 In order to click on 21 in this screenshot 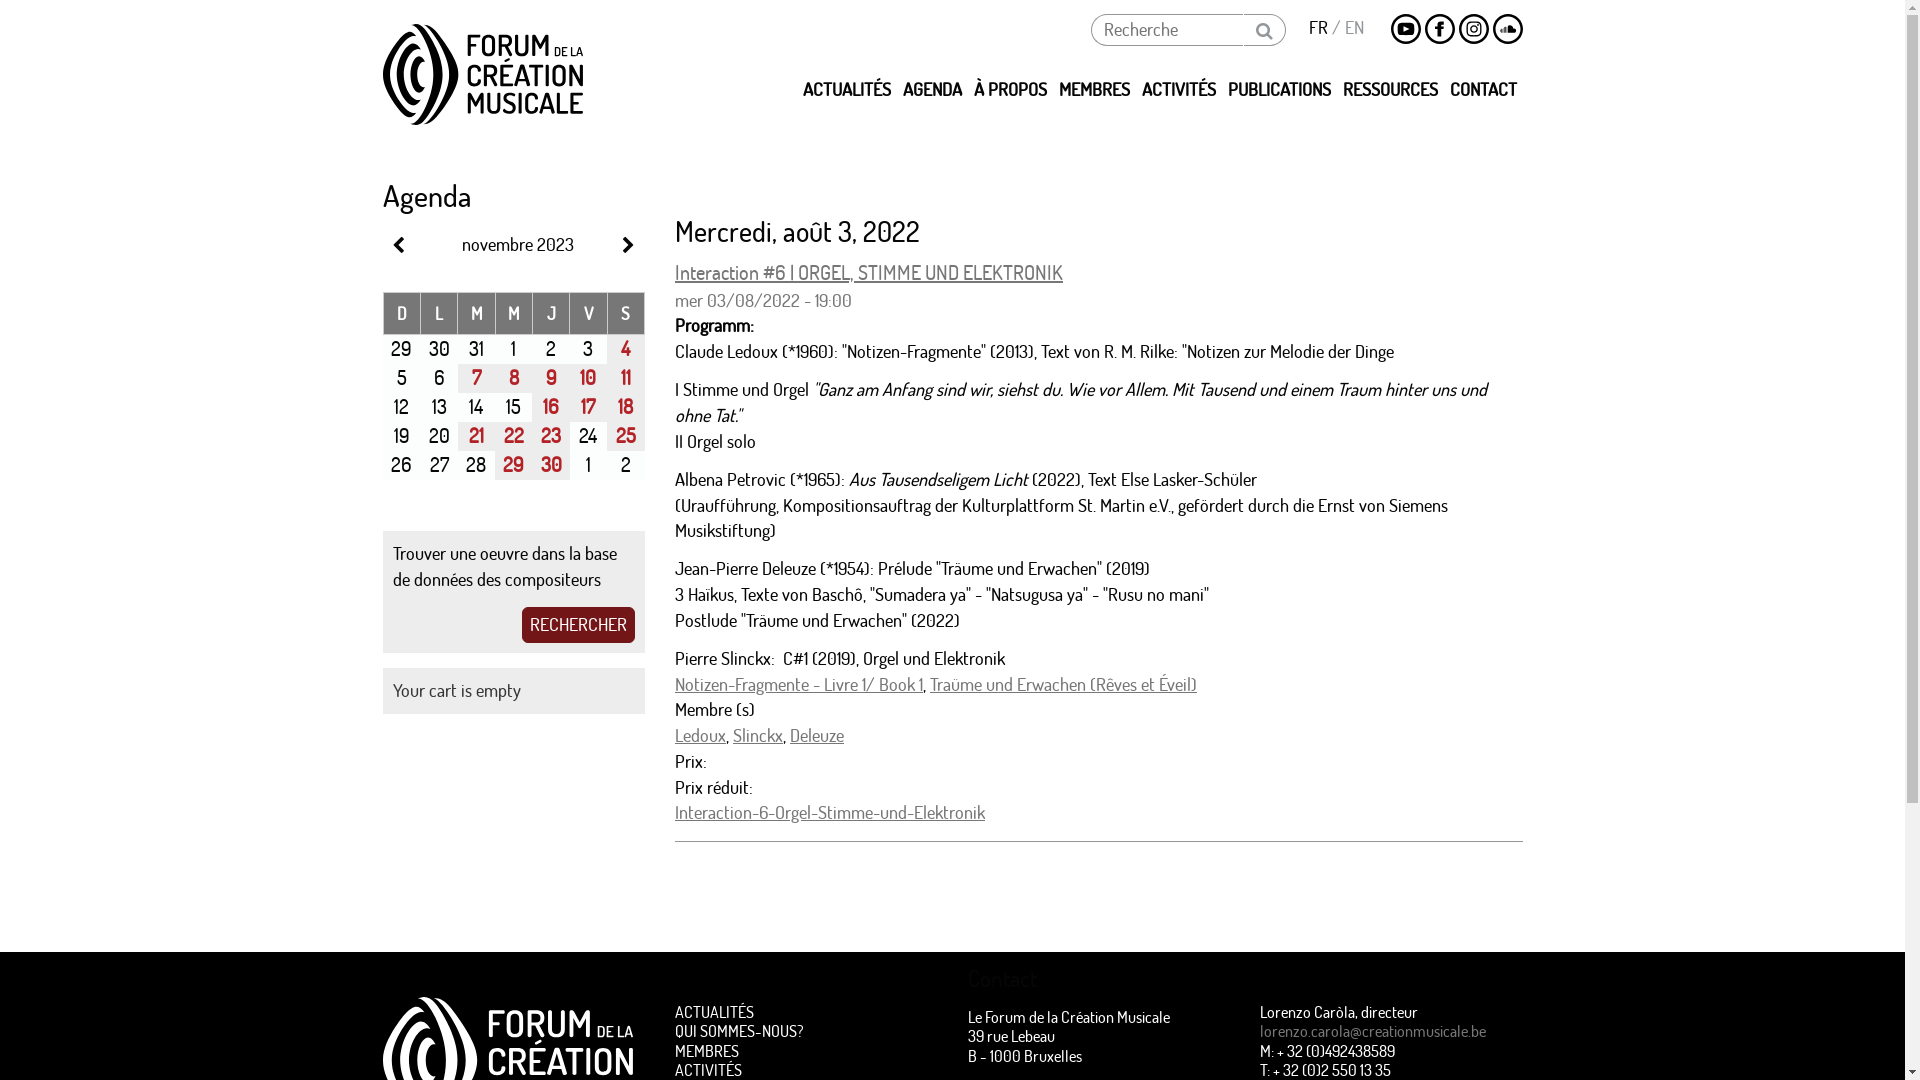, I will do `click(476, 436)`.